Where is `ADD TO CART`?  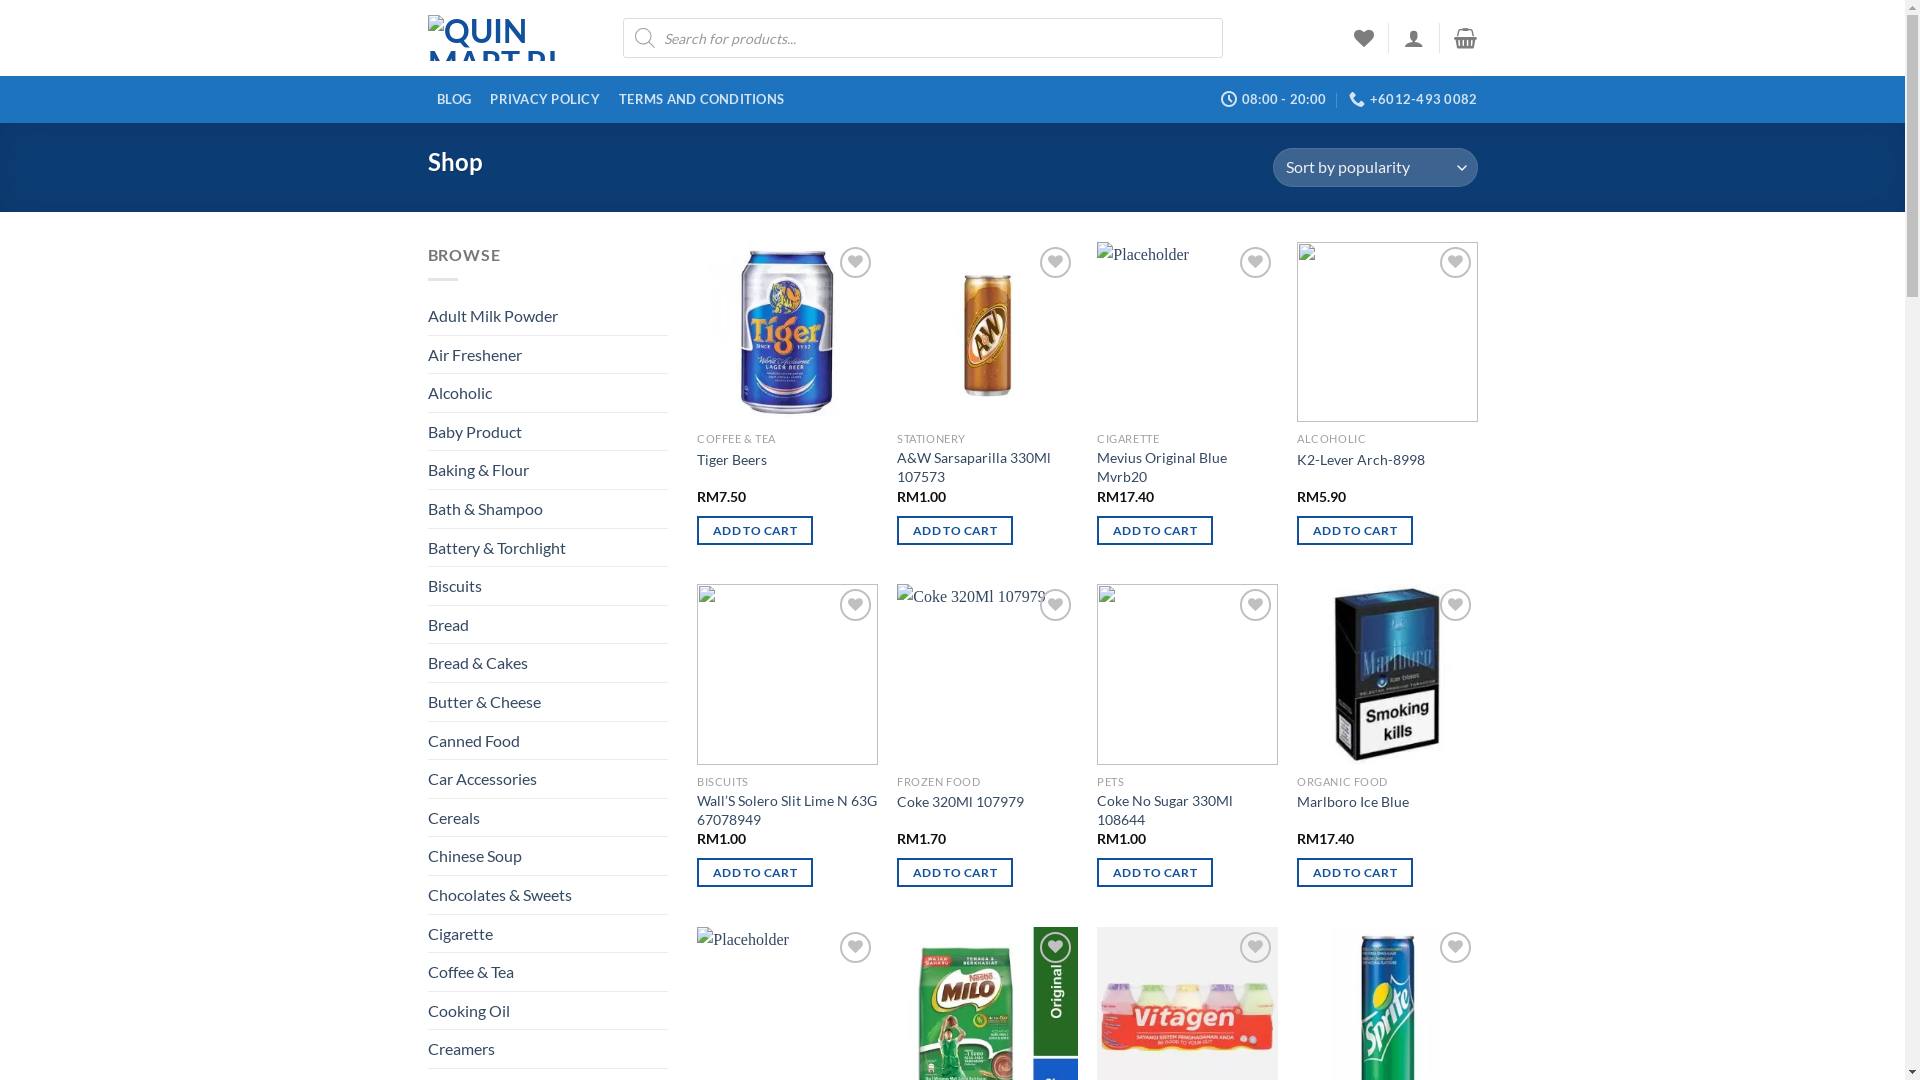
ADD TO CART is located at coordinates (1354, 530).